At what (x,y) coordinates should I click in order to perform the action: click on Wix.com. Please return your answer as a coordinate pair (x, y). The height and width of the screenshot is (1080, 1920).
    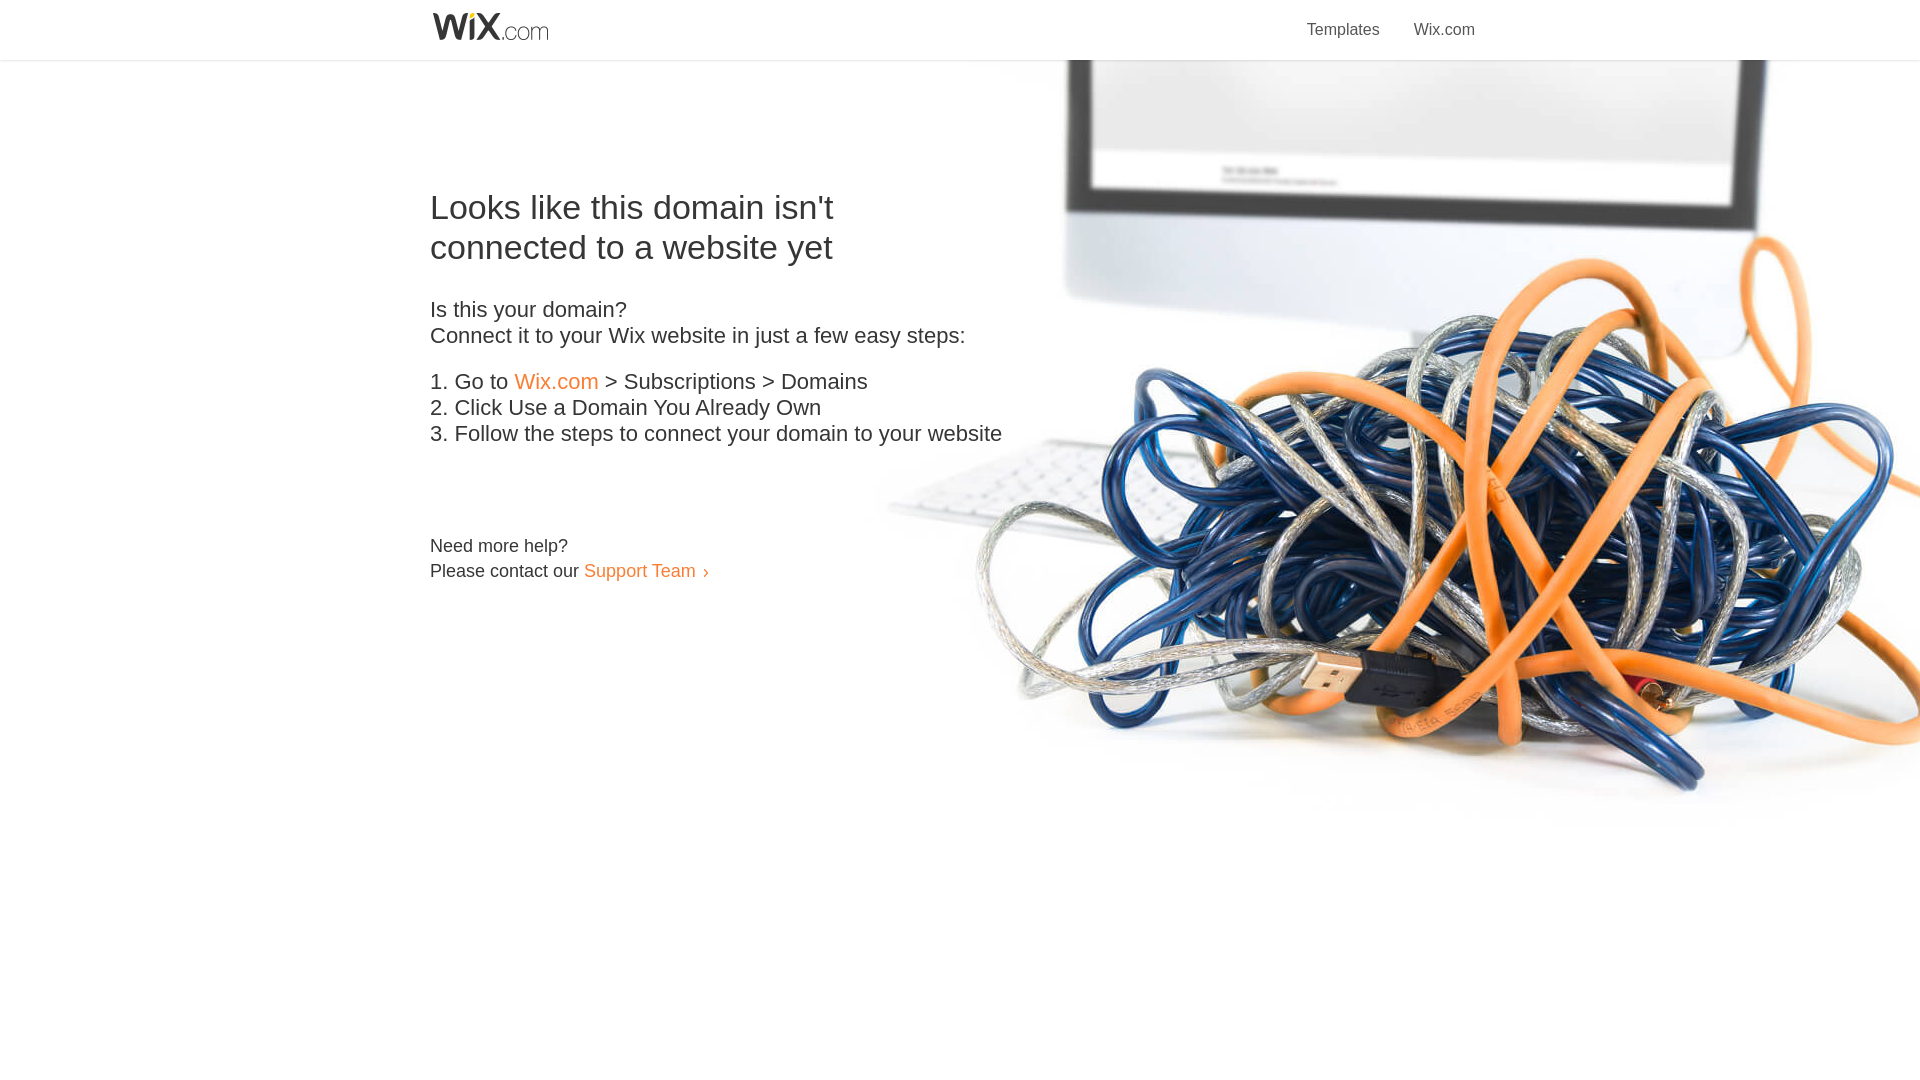
    Looking at the image, I should click on (1444, 18).